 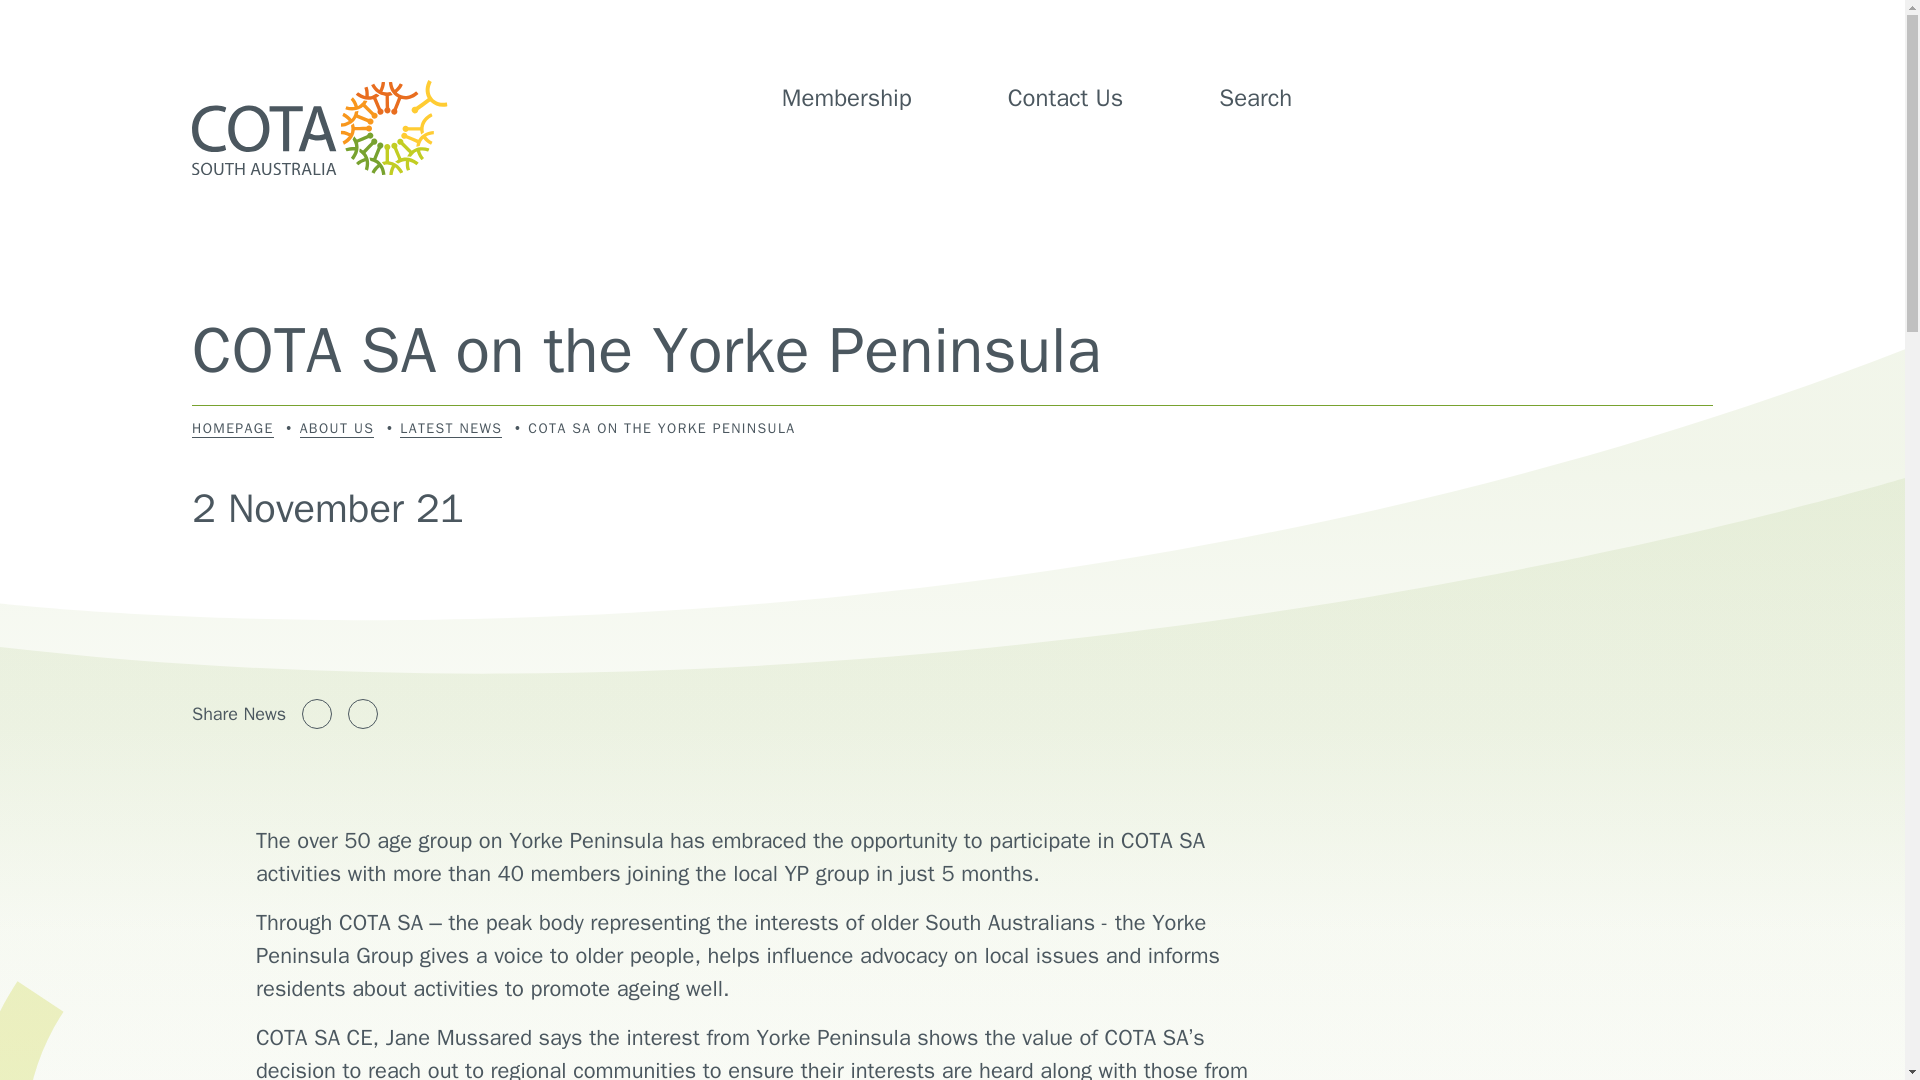 What do you see at coordinates (846, 97) in the screenshot?
I see `Membership` at bounding box center [846, 97].